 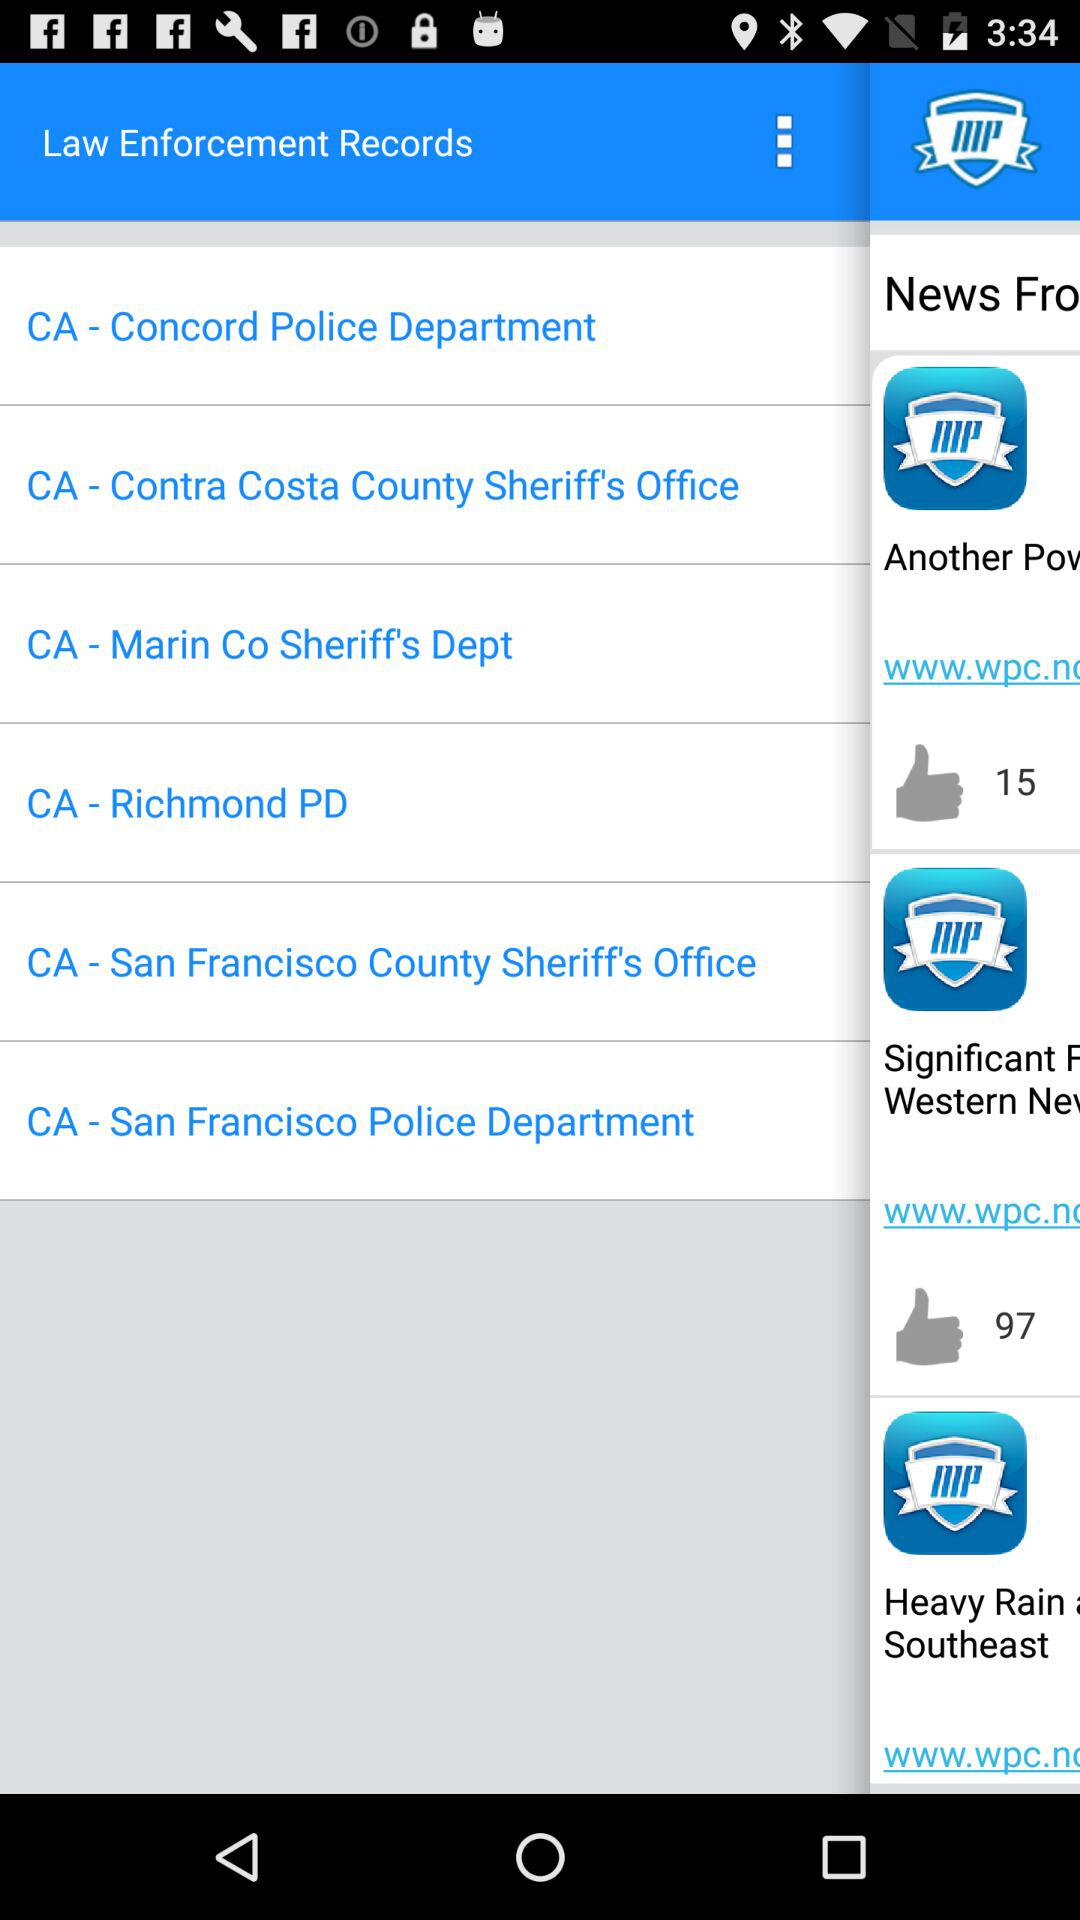 I want to click on scroll until the ca marin co icon, so click(x=269, y=642).